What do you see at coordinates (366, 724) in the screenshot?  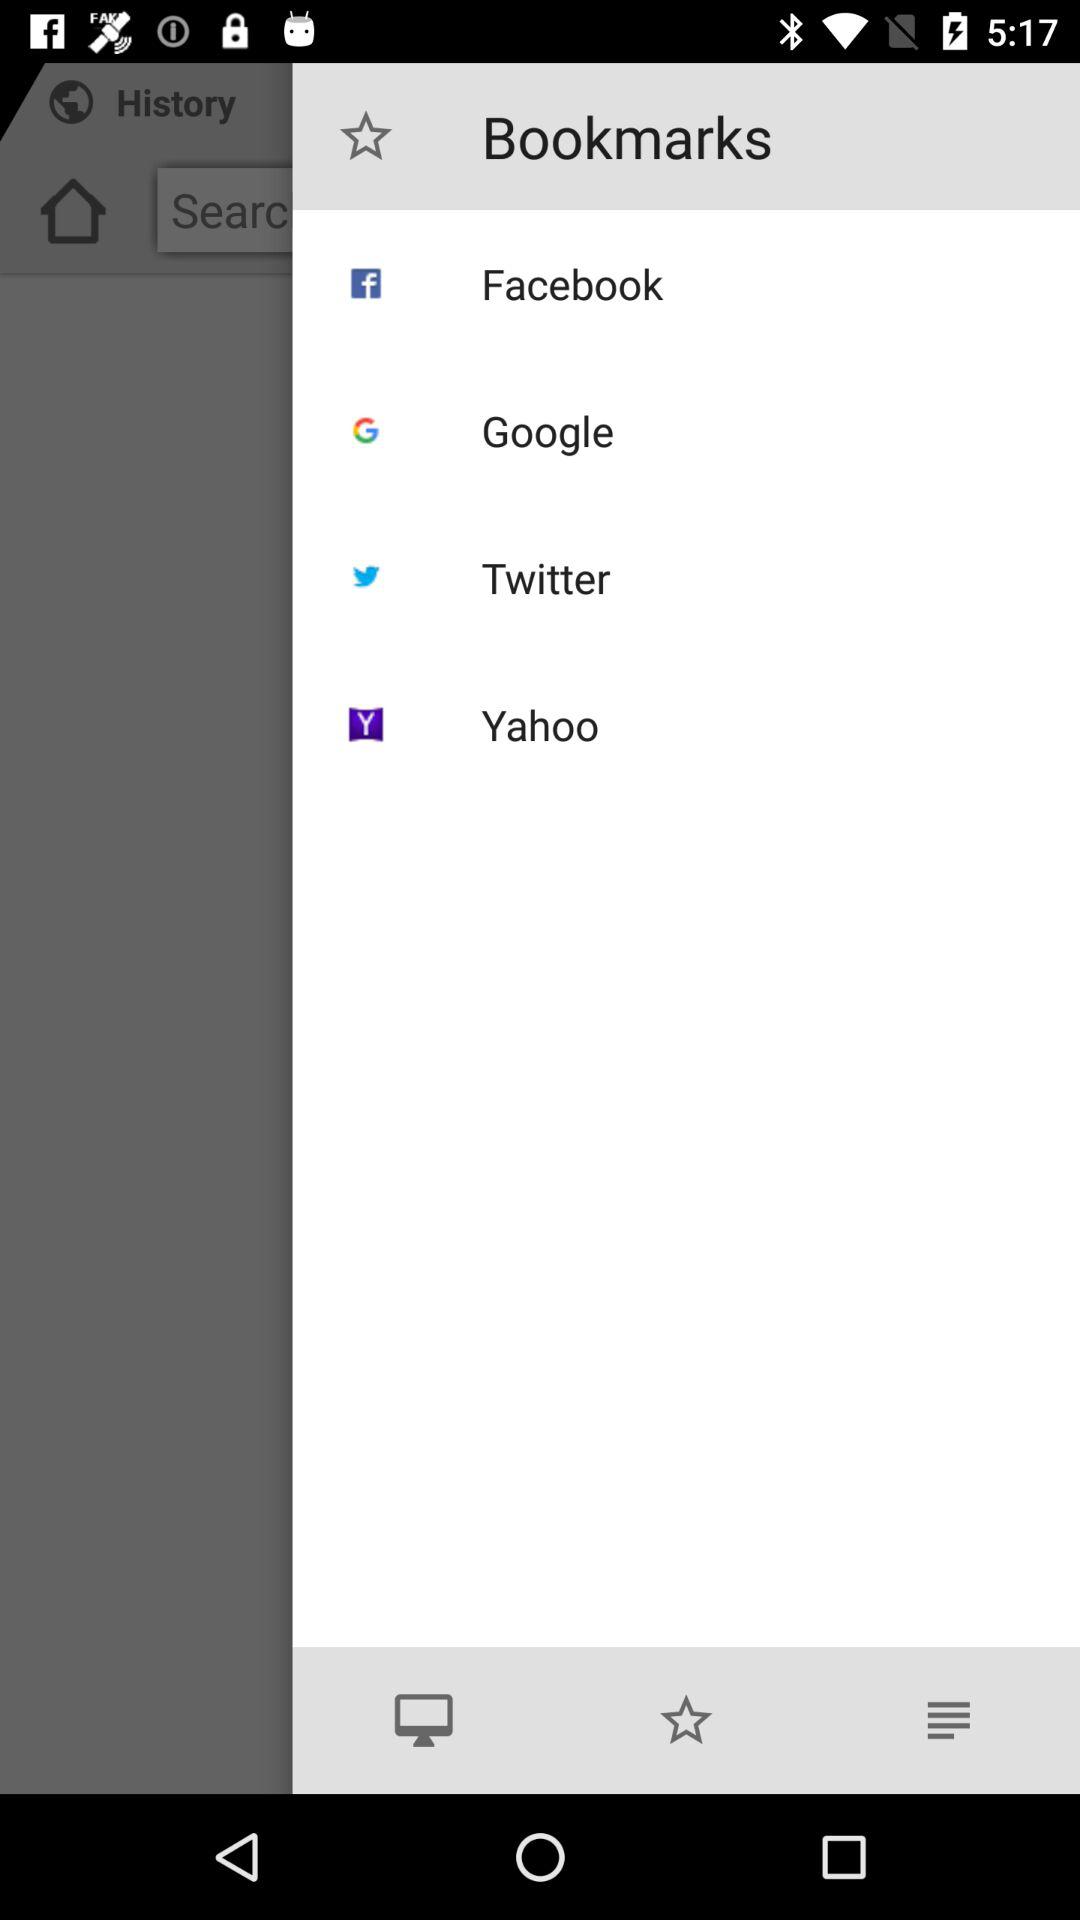 I see `click on icon beside yahoo` at bounding box center [366, 724].